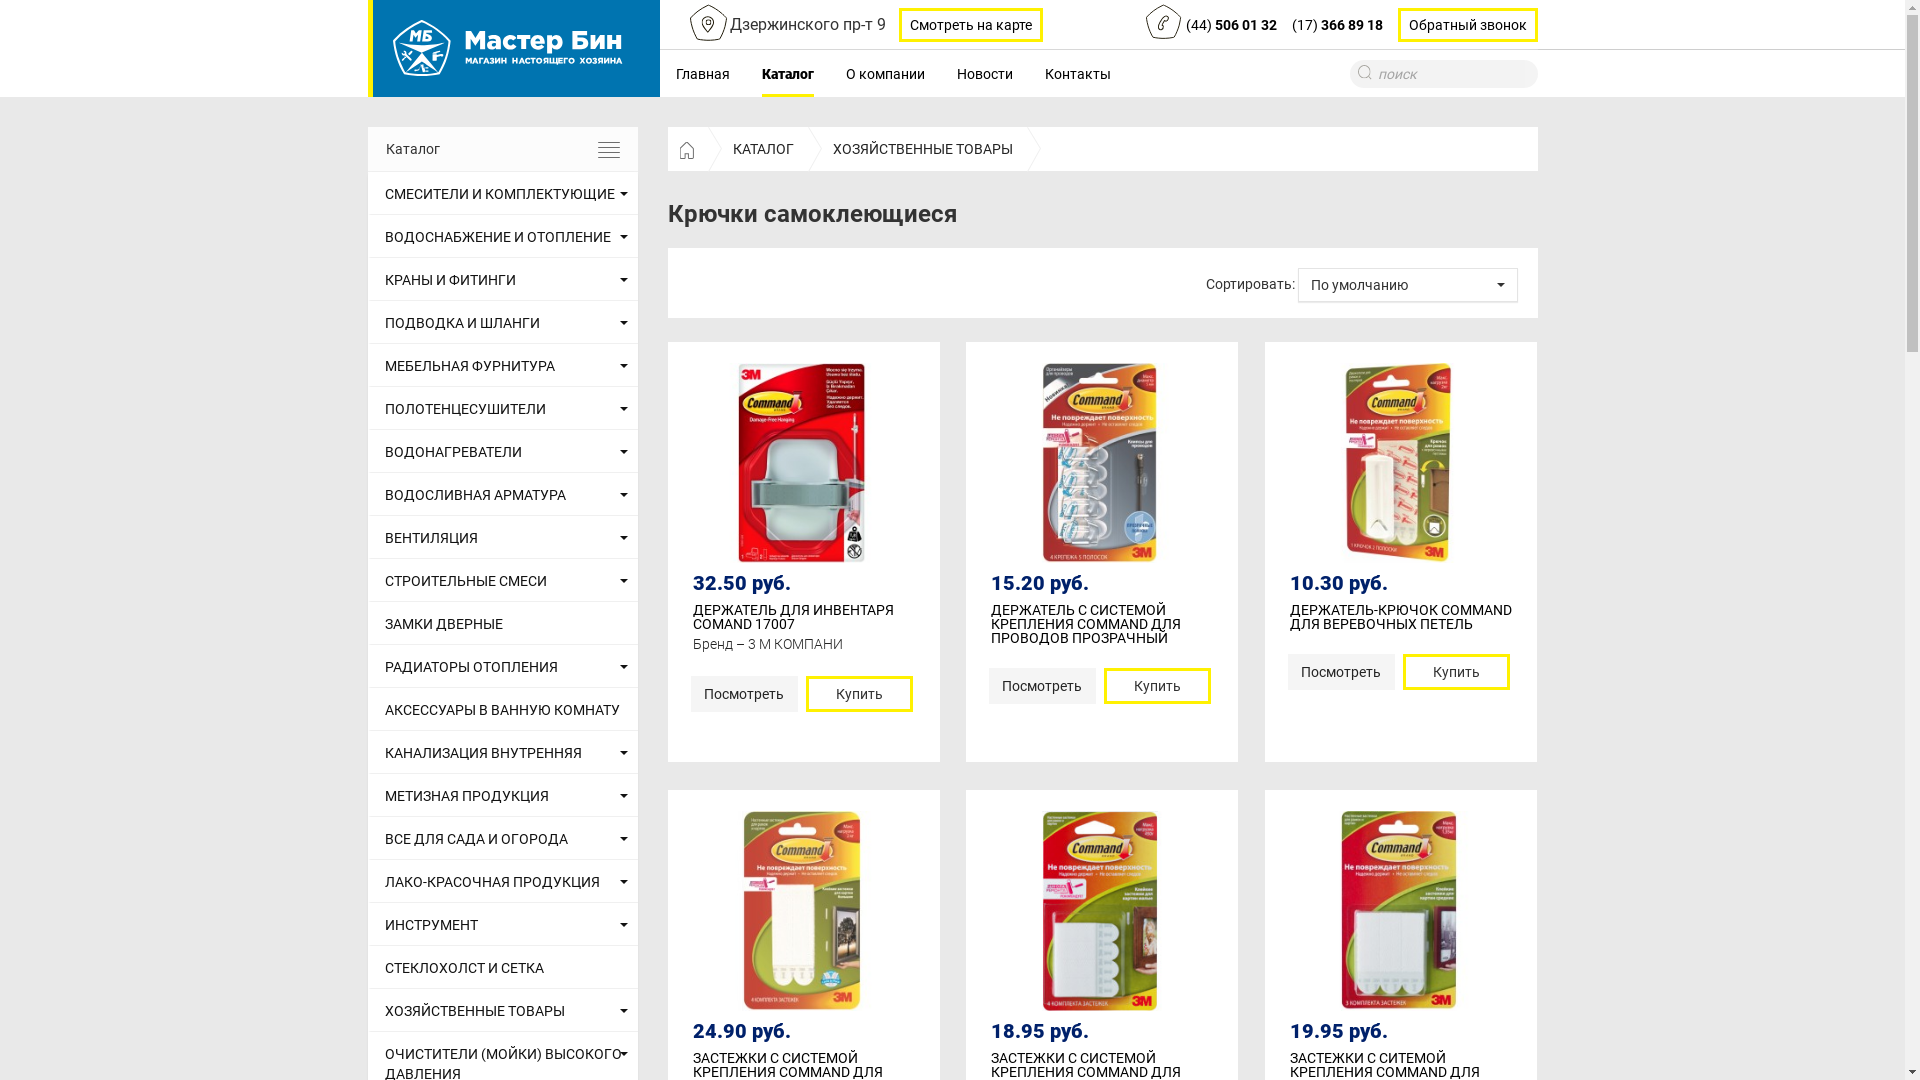  What do you see at coordinates (1338, 25) in the screenshot?
I see `(17) 366 89 18` at bounding box center [1338, 25].